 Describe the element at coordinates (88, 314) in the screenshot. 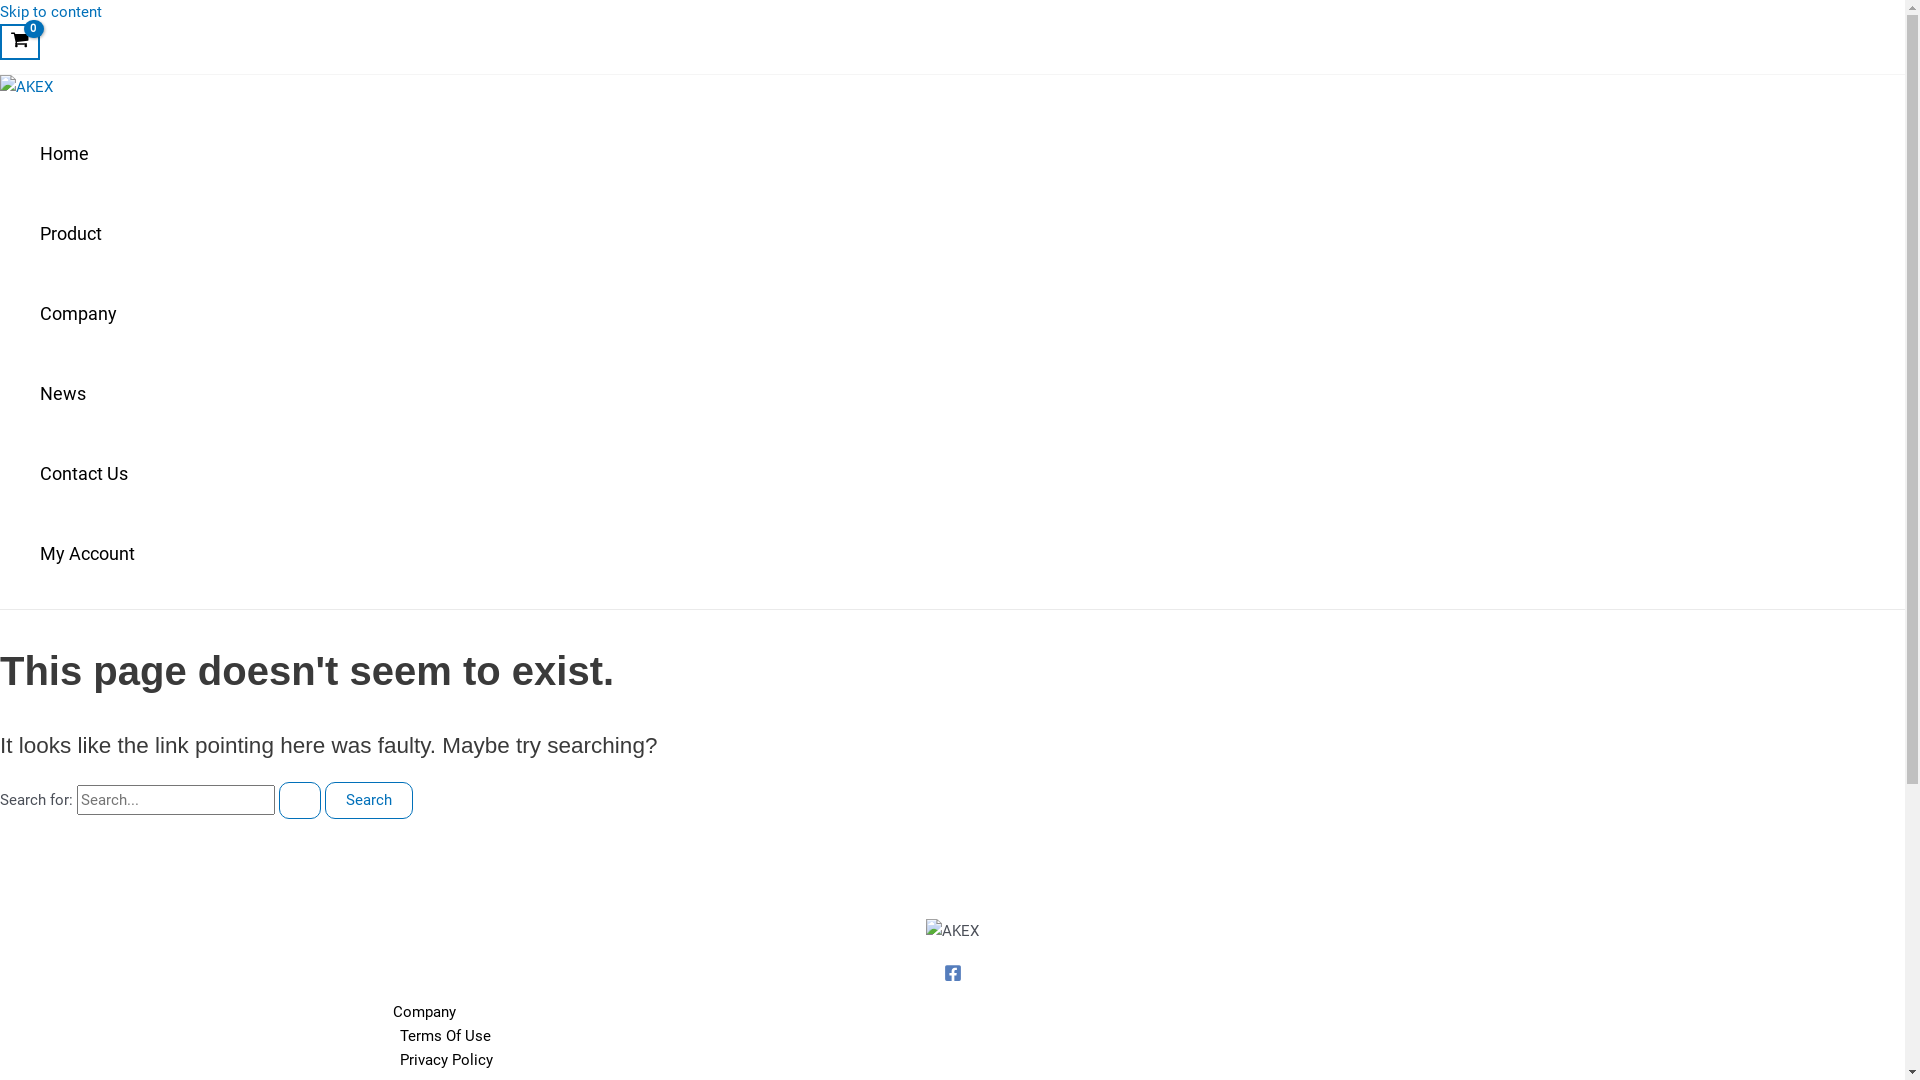

I see `Company` at that location.